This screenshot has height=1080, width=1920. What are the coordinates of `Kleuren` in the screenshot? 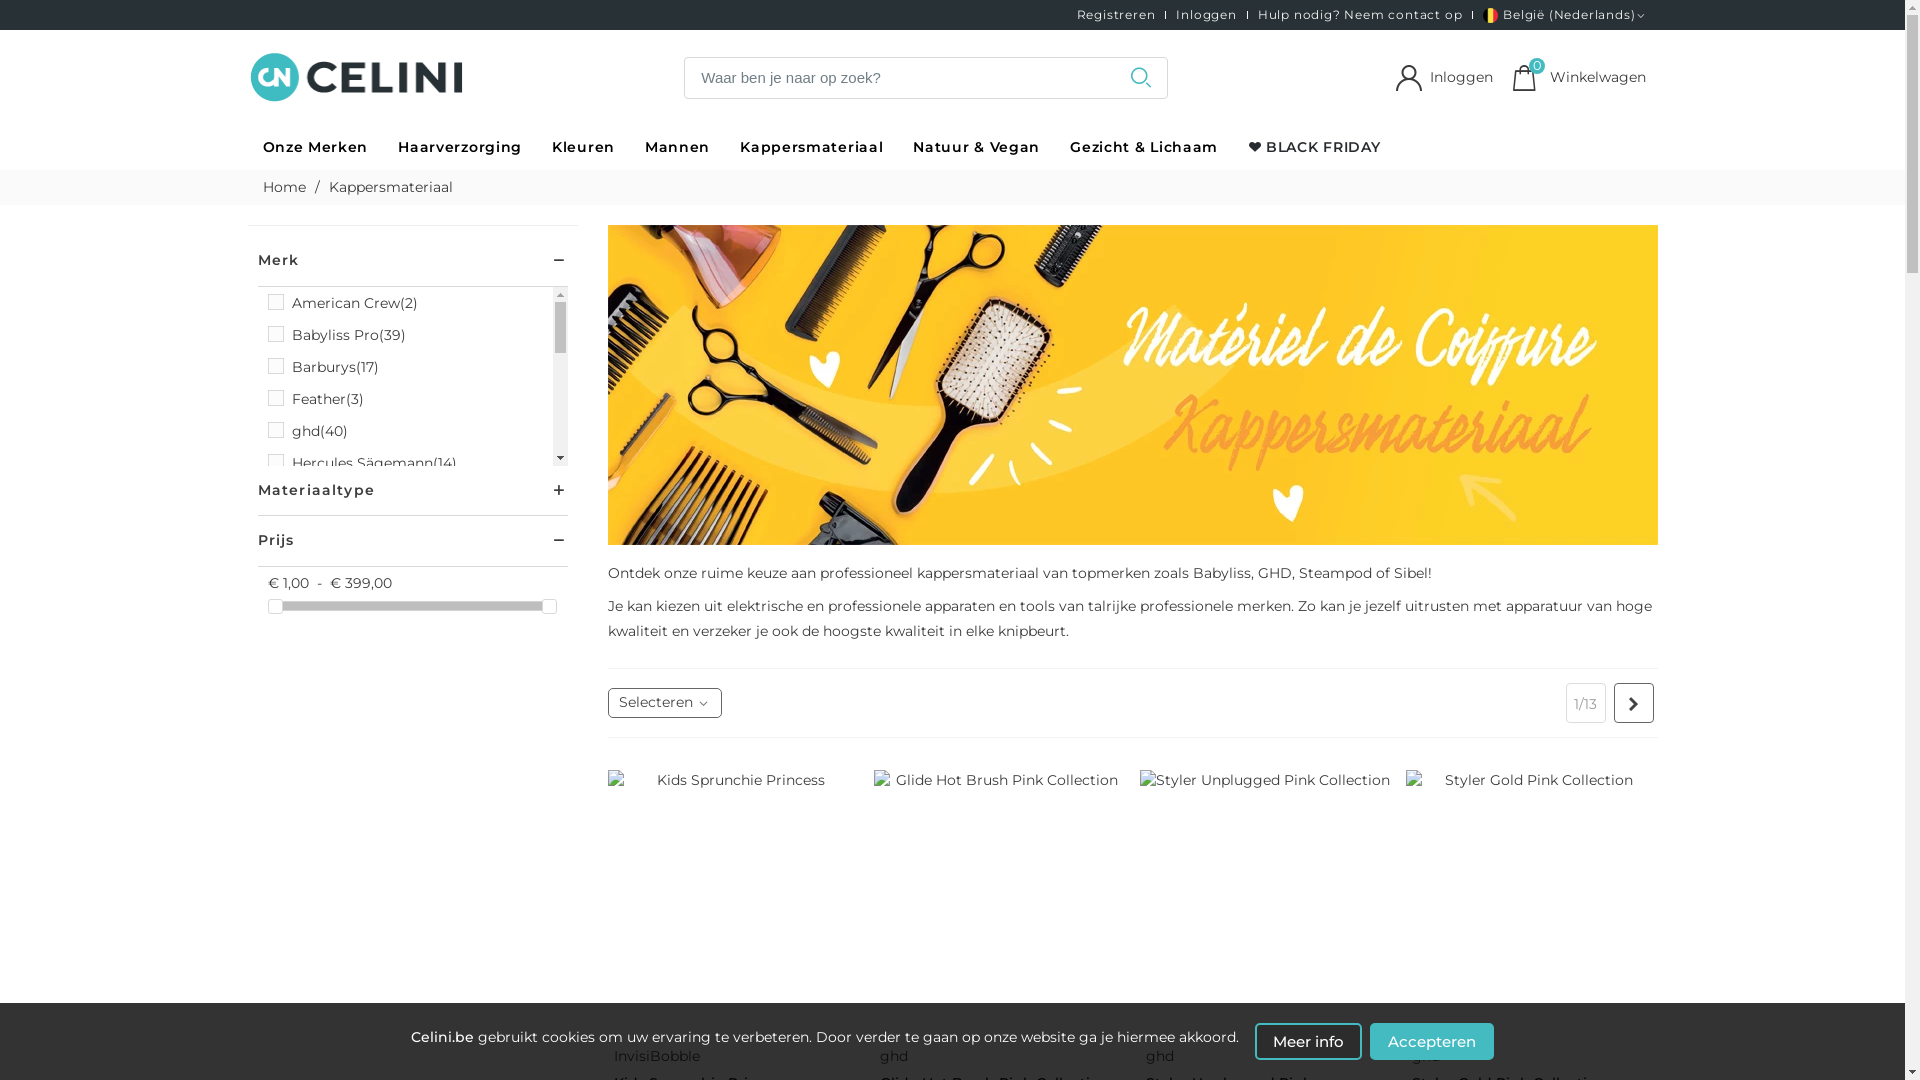 It's located at (584, 148).